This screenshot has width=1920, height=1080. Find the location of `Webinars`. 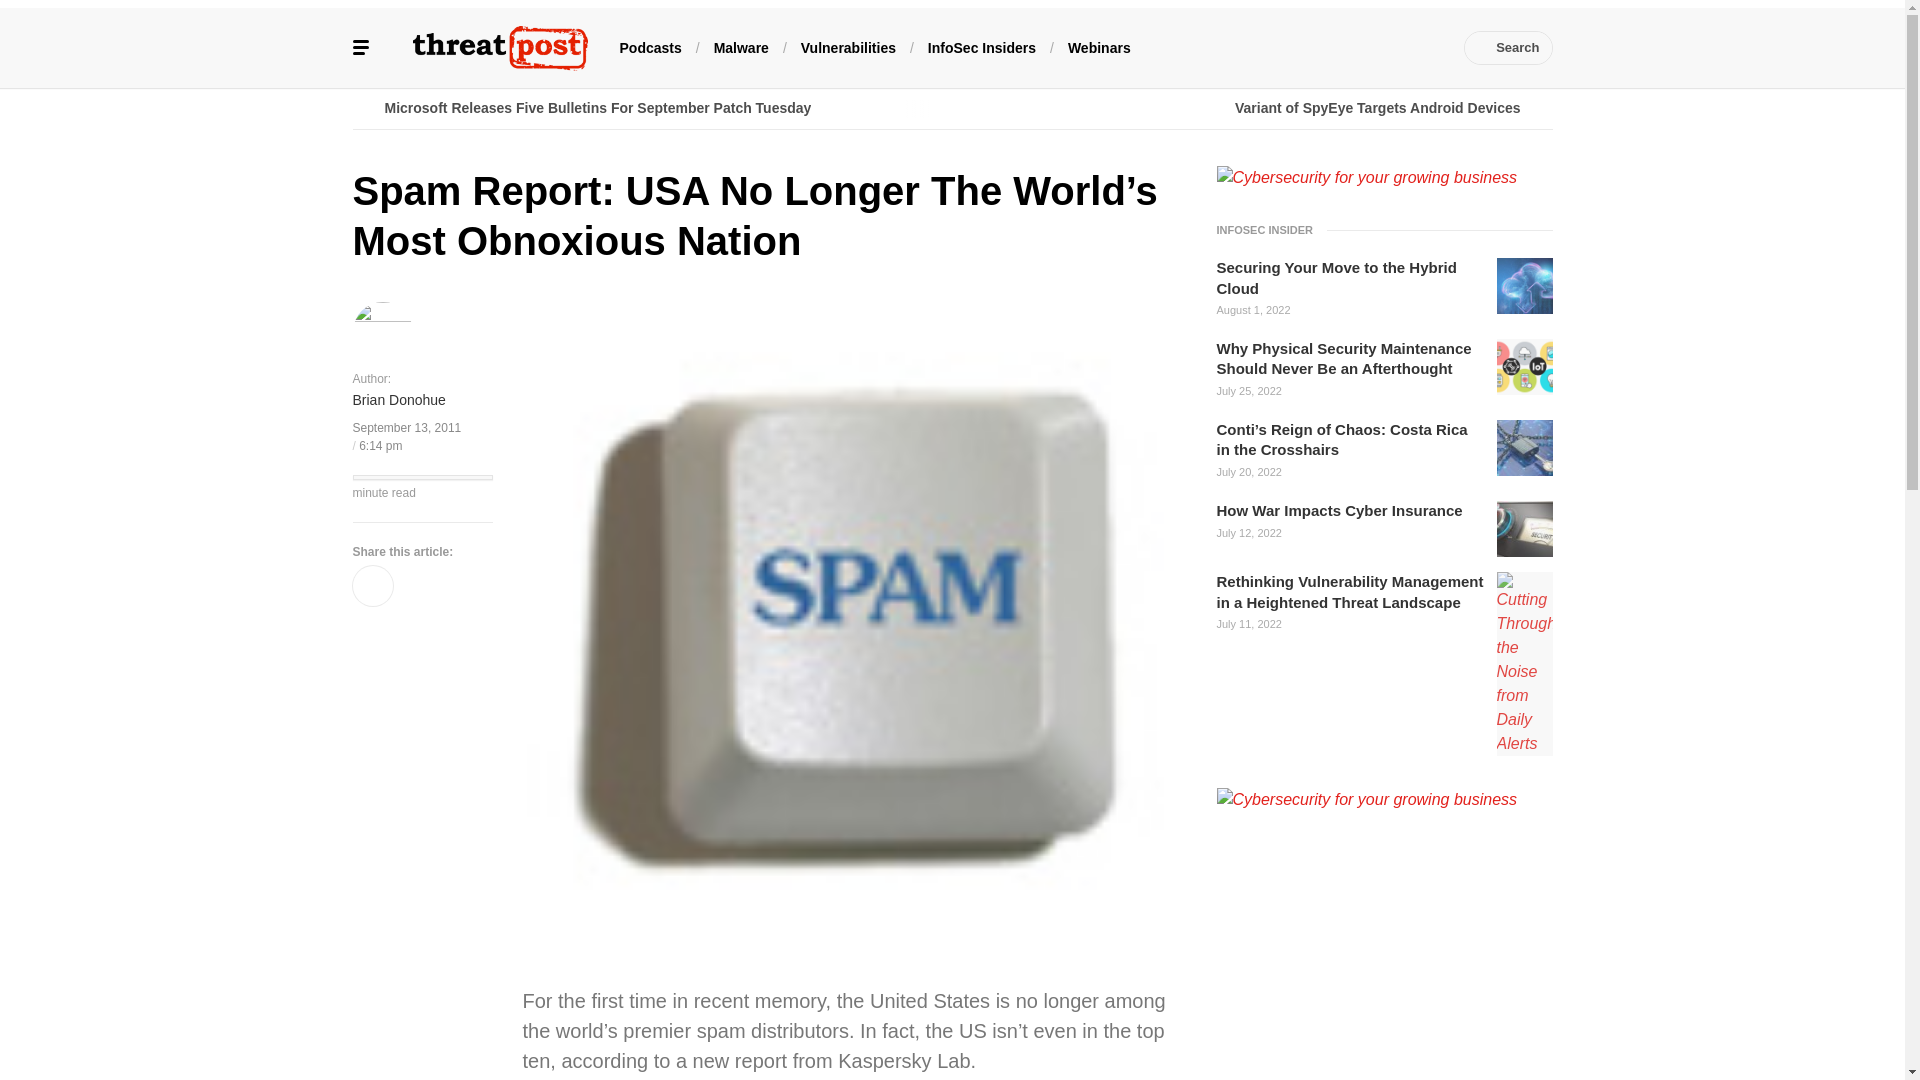

Webinars is located at coordinates (1098, 46).